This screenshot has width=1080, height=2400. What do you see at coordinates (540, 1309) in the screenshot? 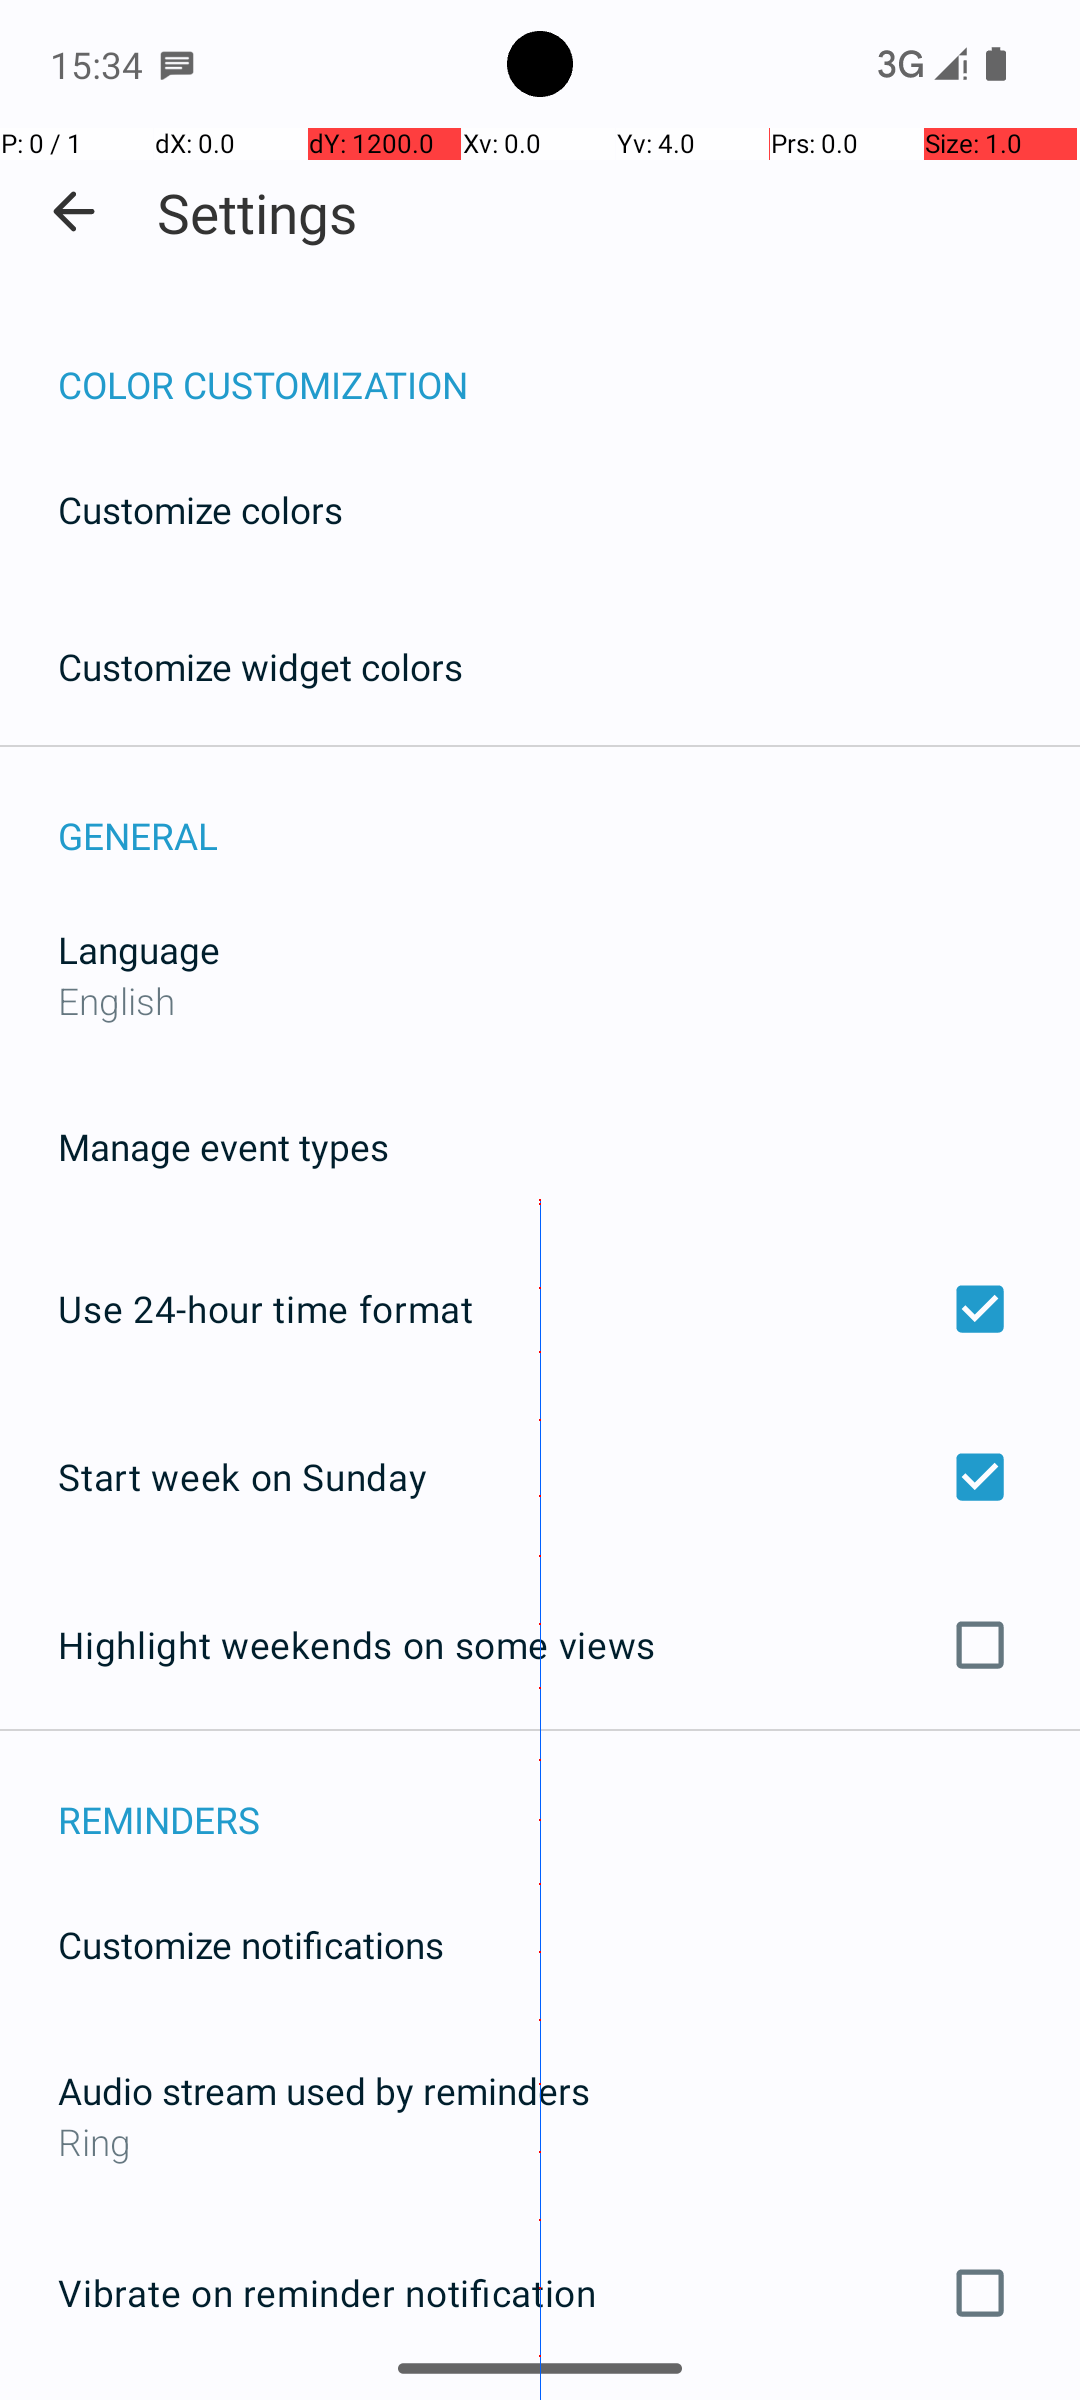
I see `Use 24-hour time format` at bounding box center [540, 1309].